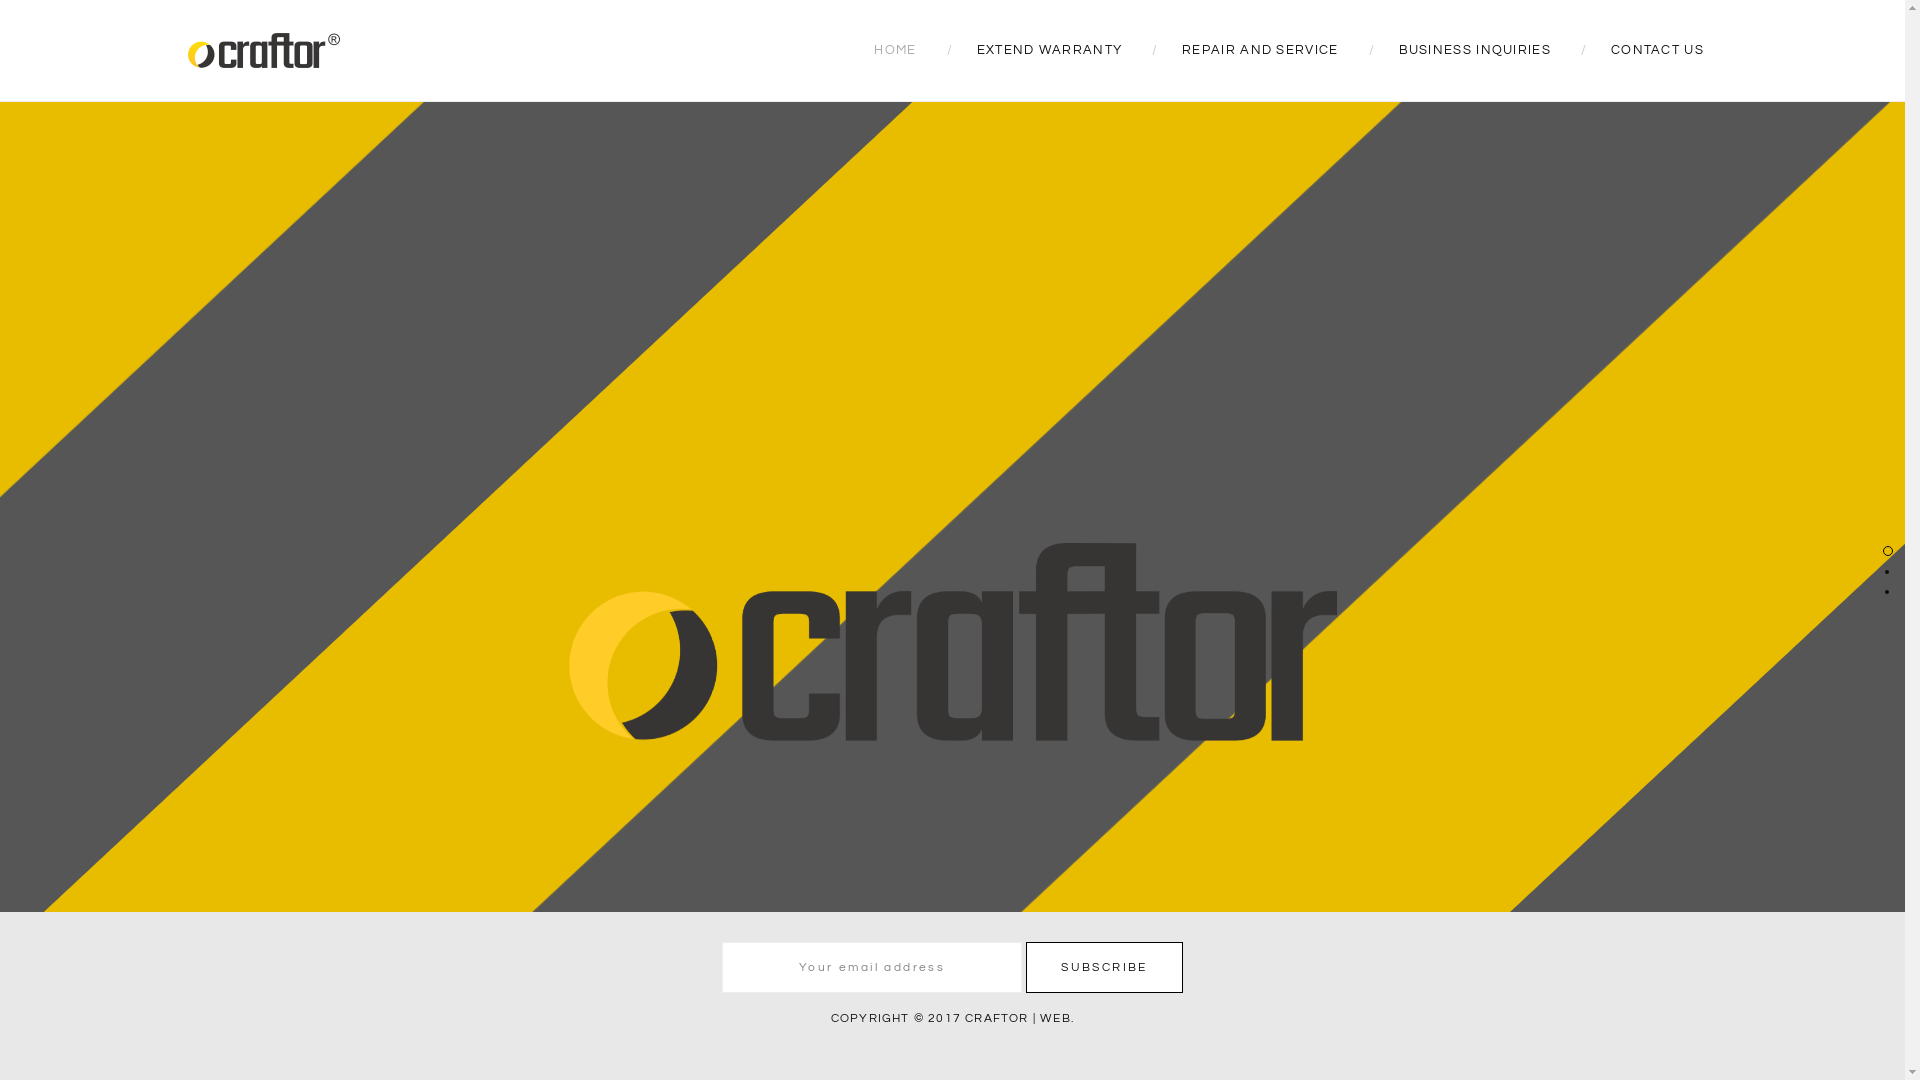 The height and width of the screenshot is (1080, 1920). What do you see at coordinates (895, 50) in the screenshot?
I see `HOME` at bounding box center [895, 50].